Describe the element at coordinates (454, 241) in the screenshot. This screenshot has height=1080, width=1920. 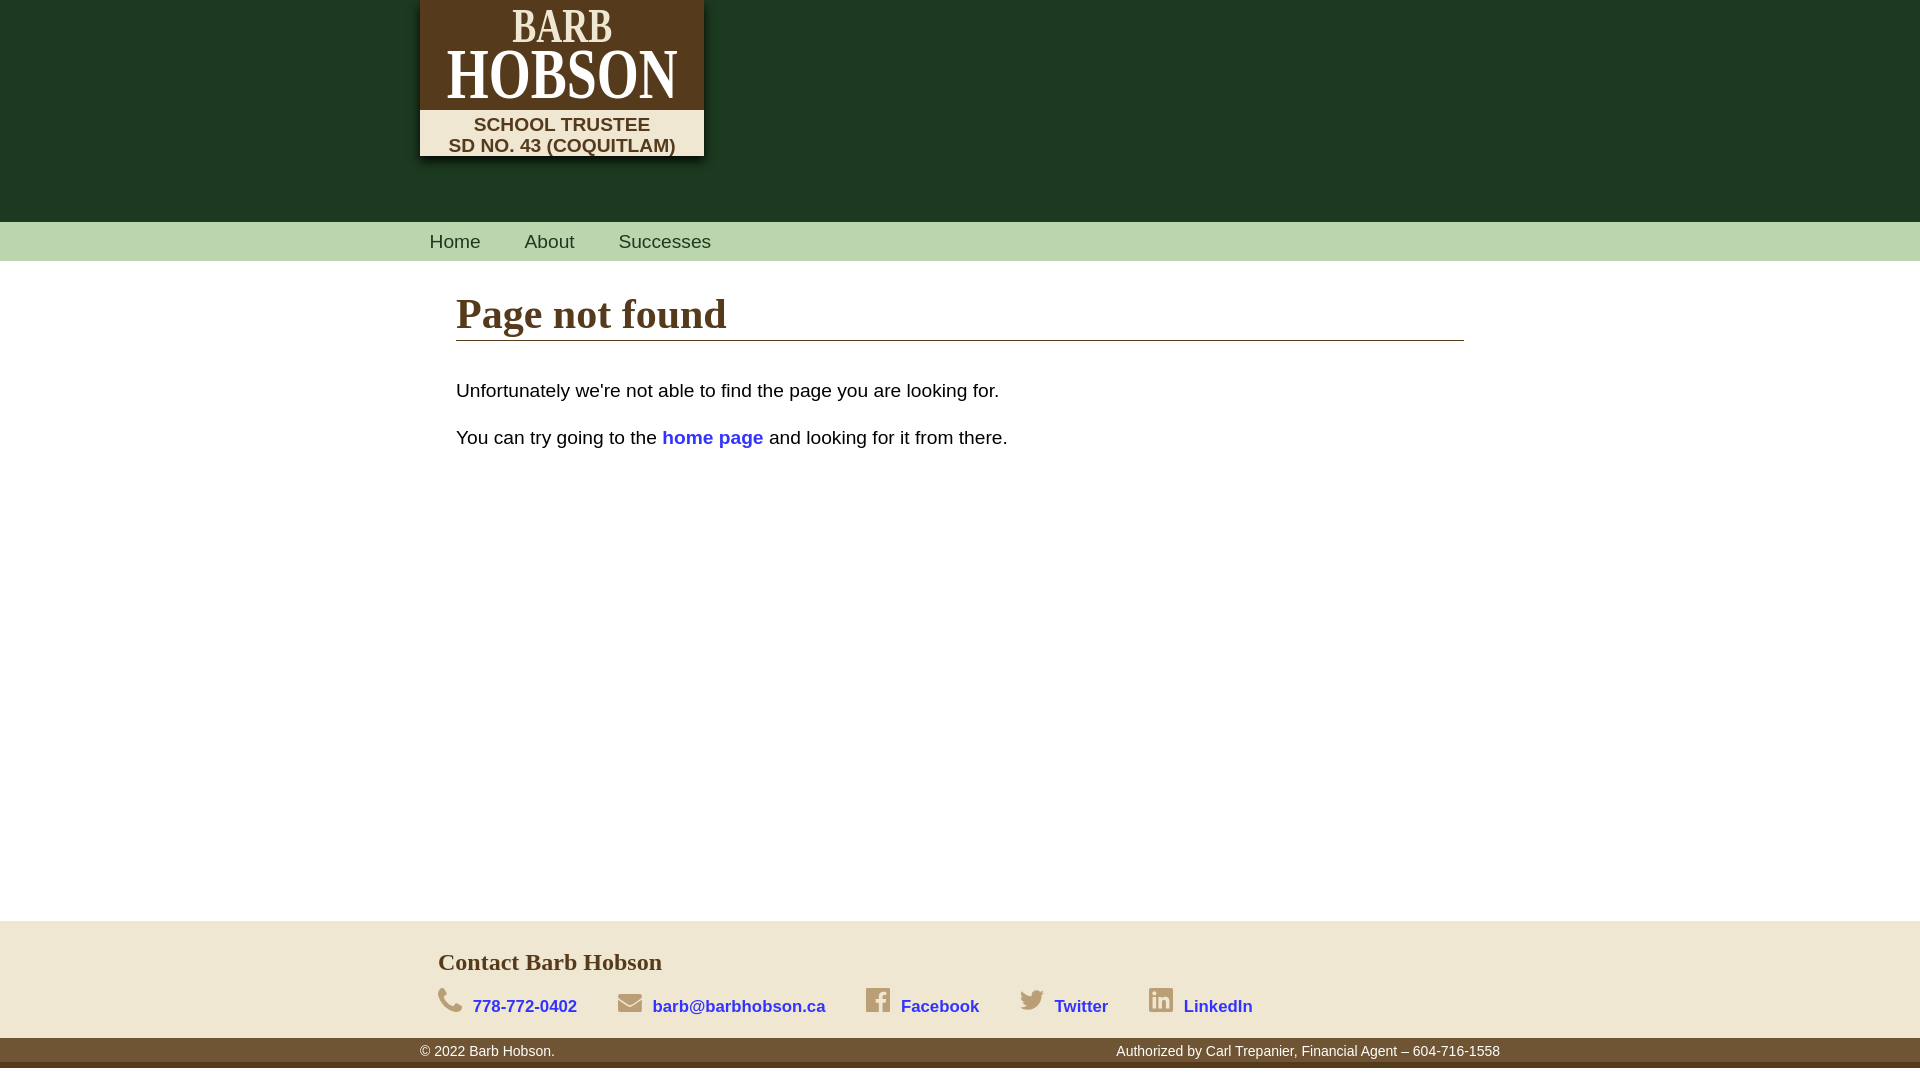
I see `Home` at that location.